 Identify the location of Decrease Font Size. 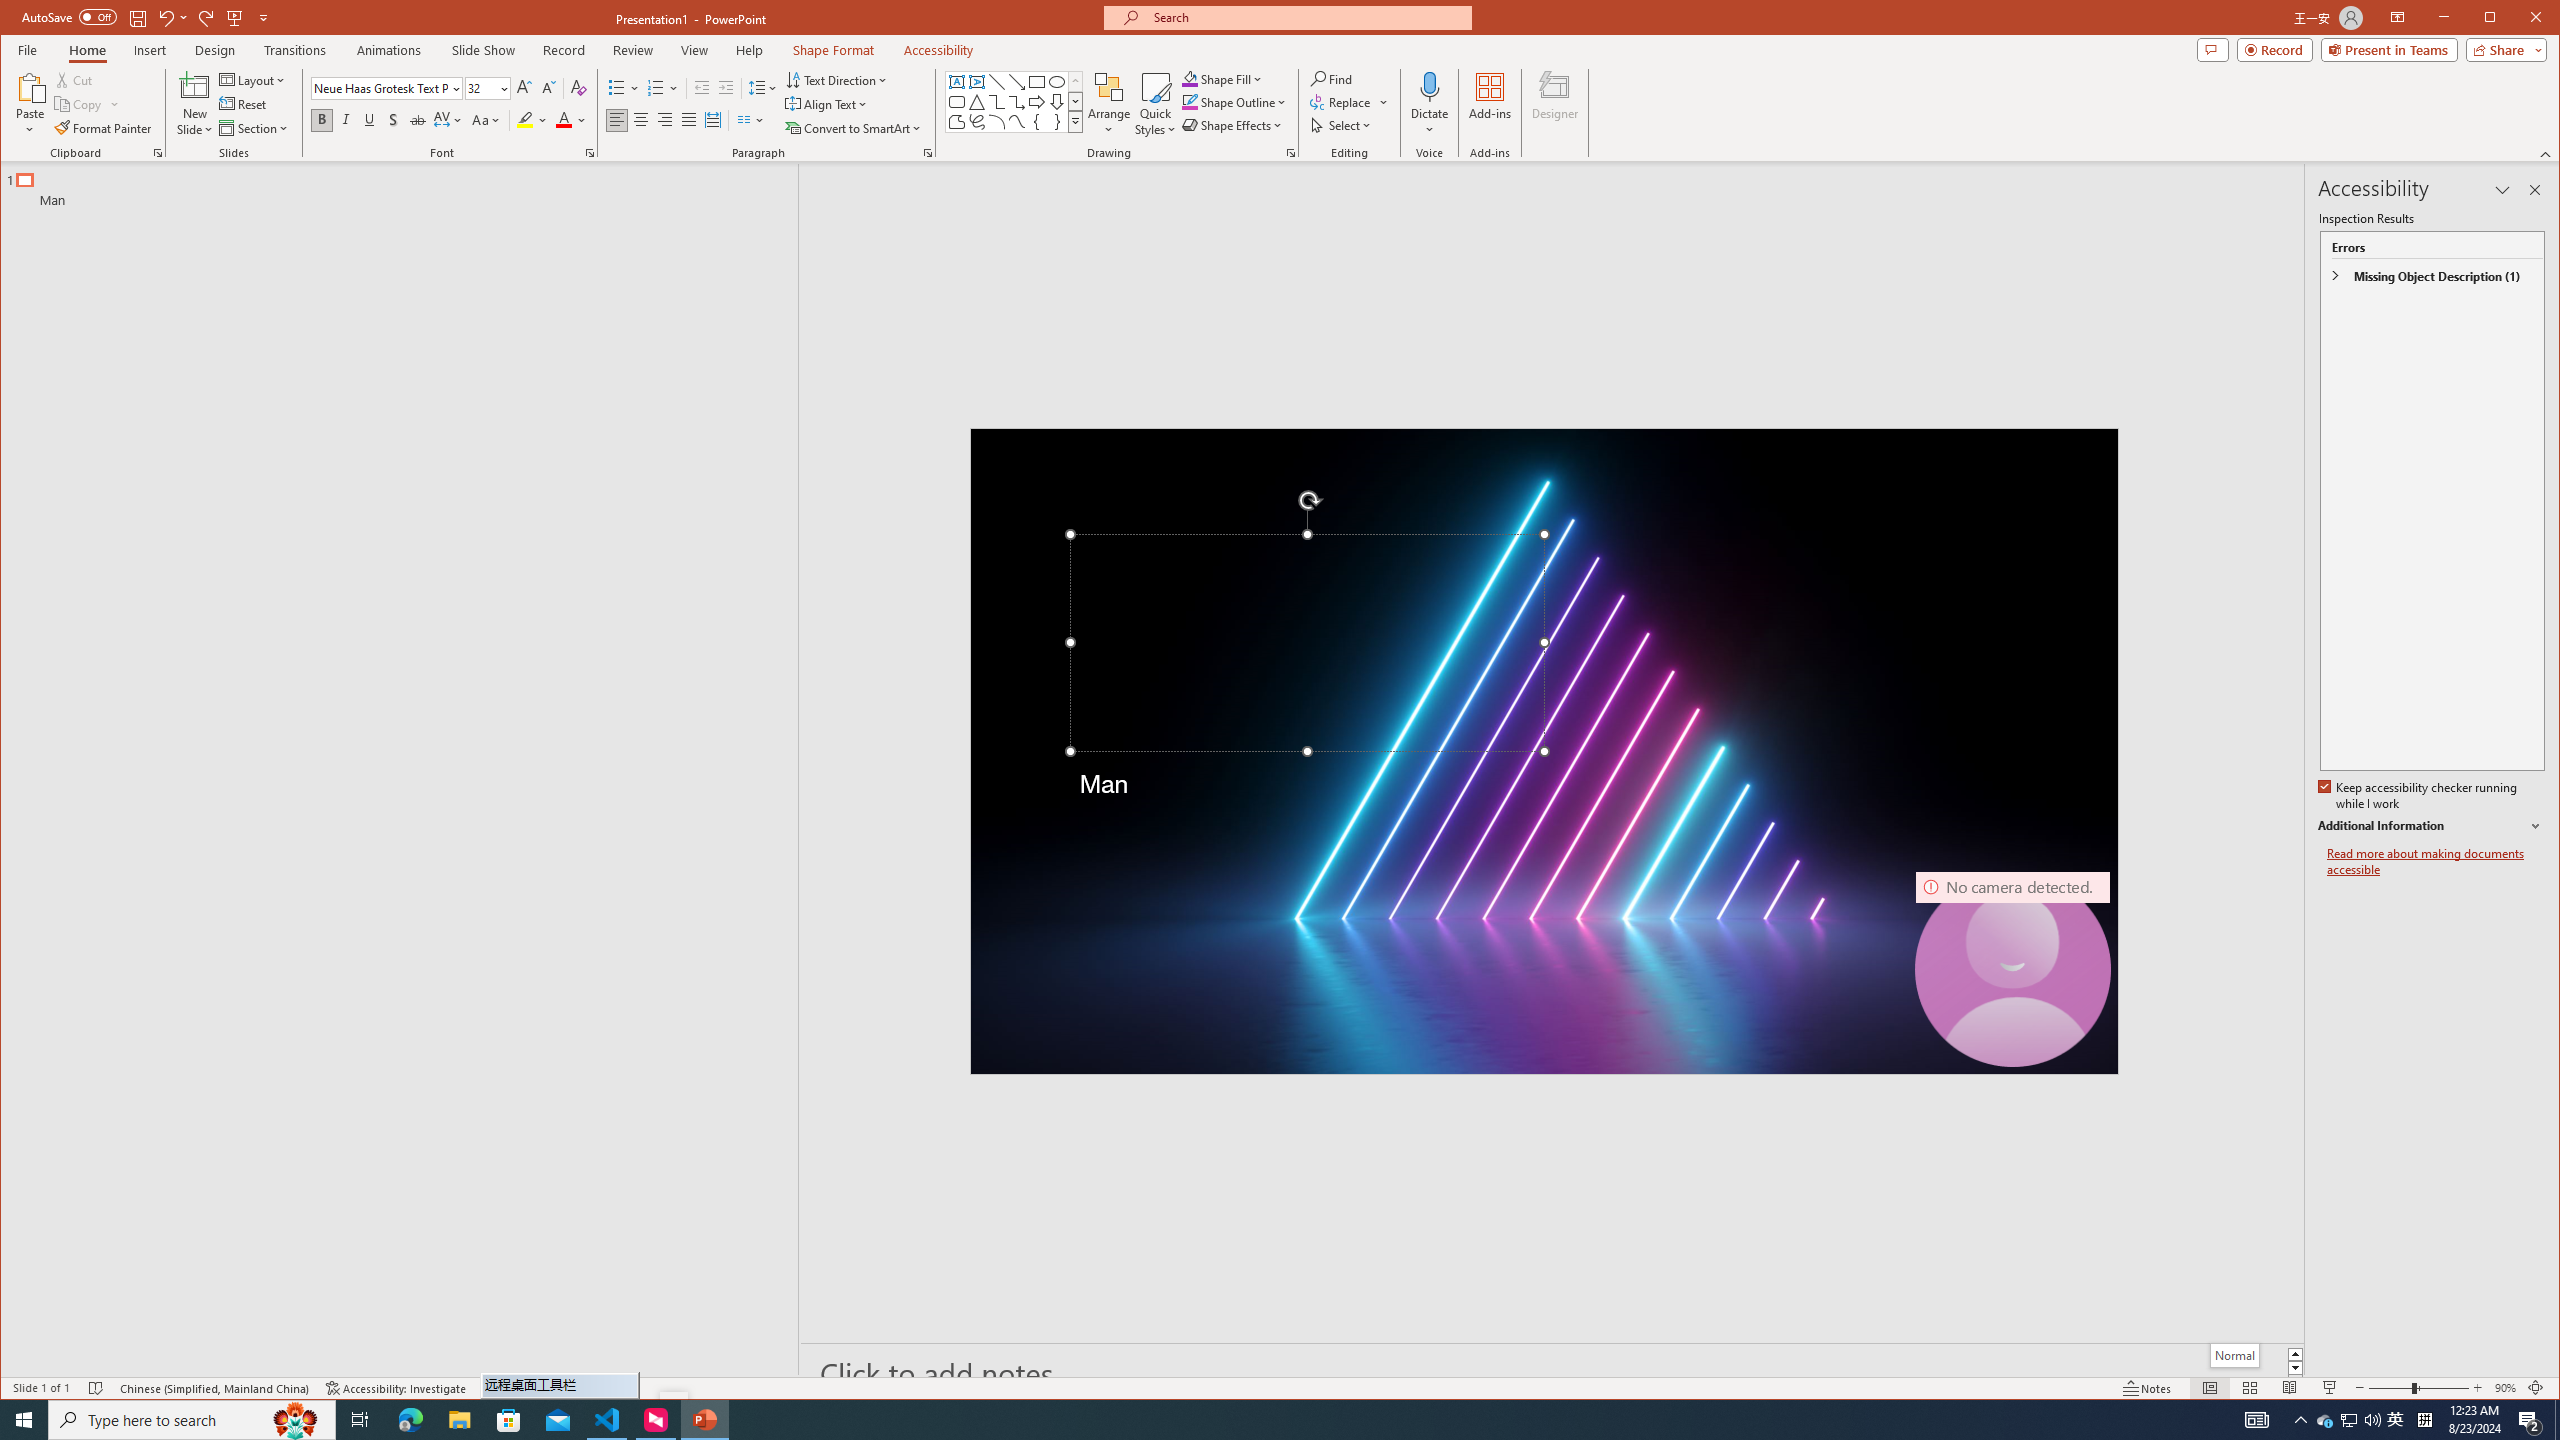
(1290, 153).